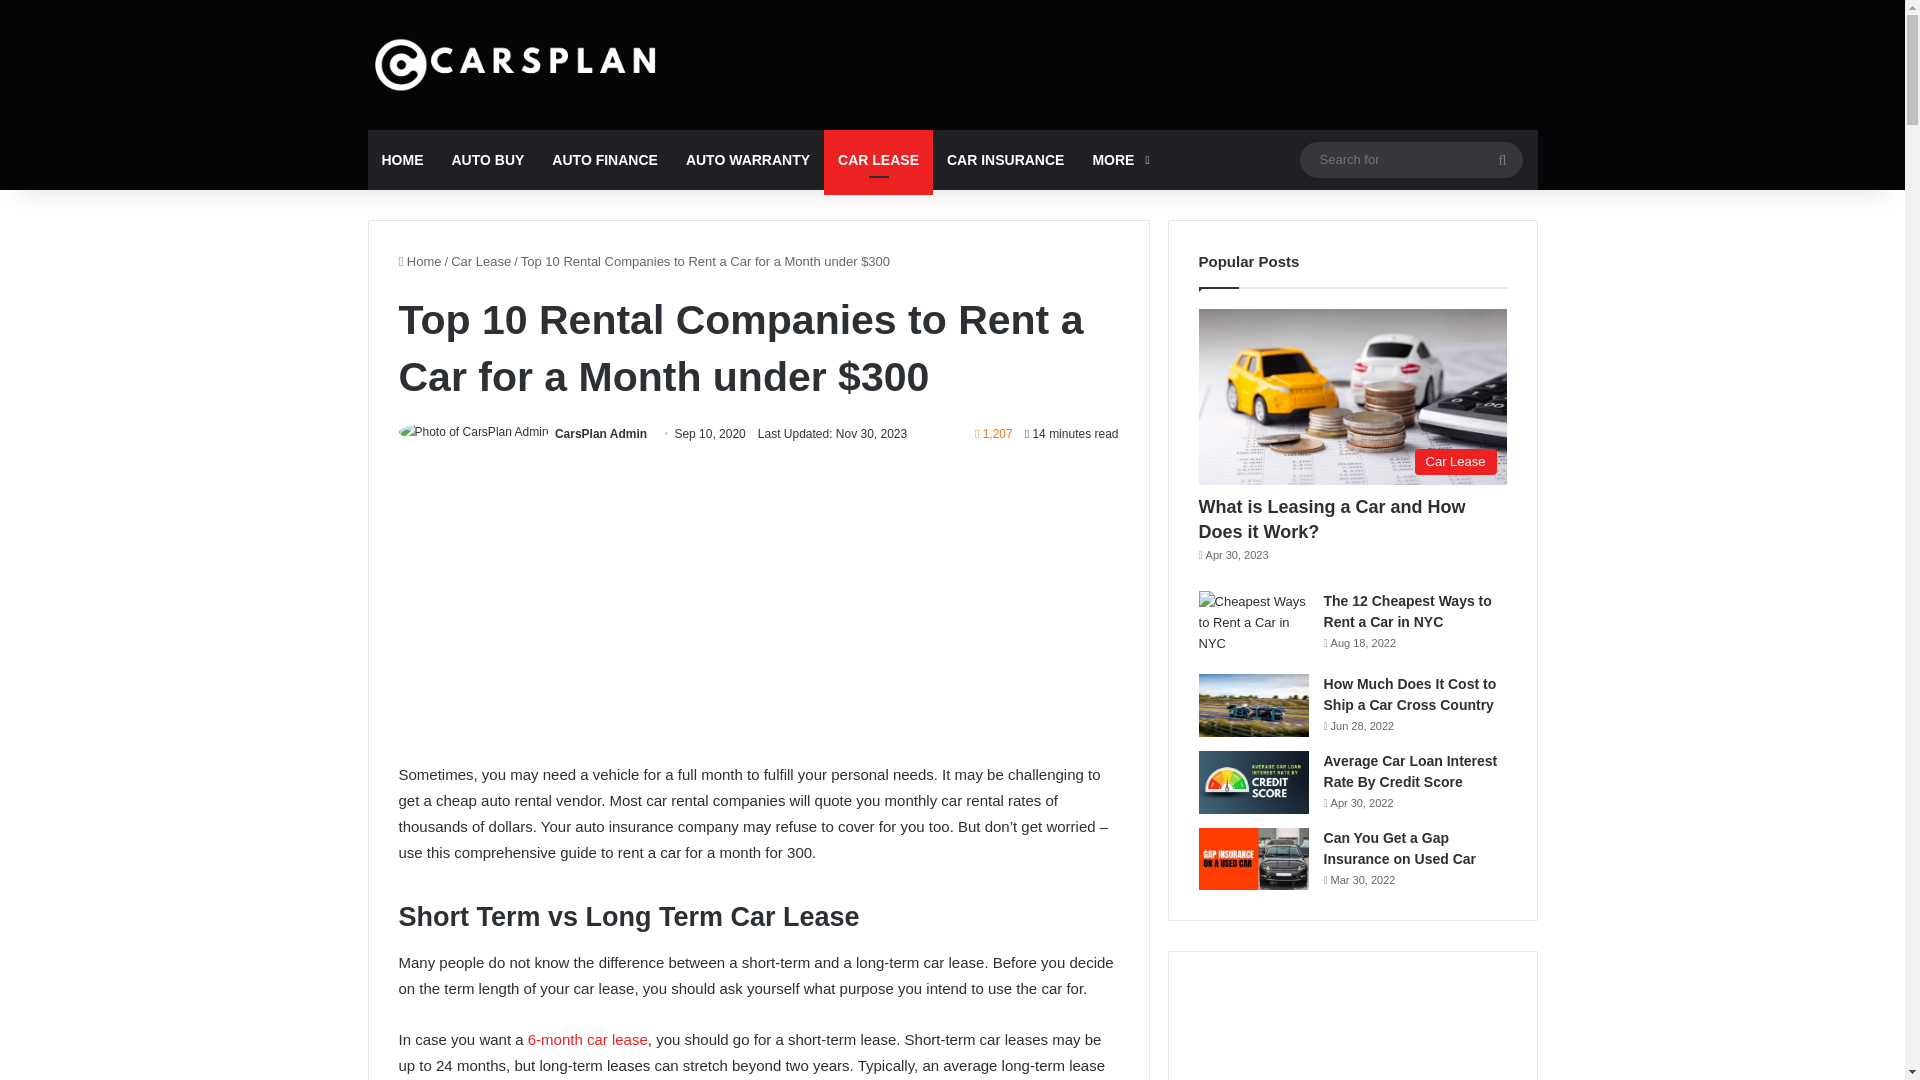 This screenshot has width=1920, height=1080. Describe the element at coordinates (1410, 158) in the screenshot. I see `Search for` at that location.